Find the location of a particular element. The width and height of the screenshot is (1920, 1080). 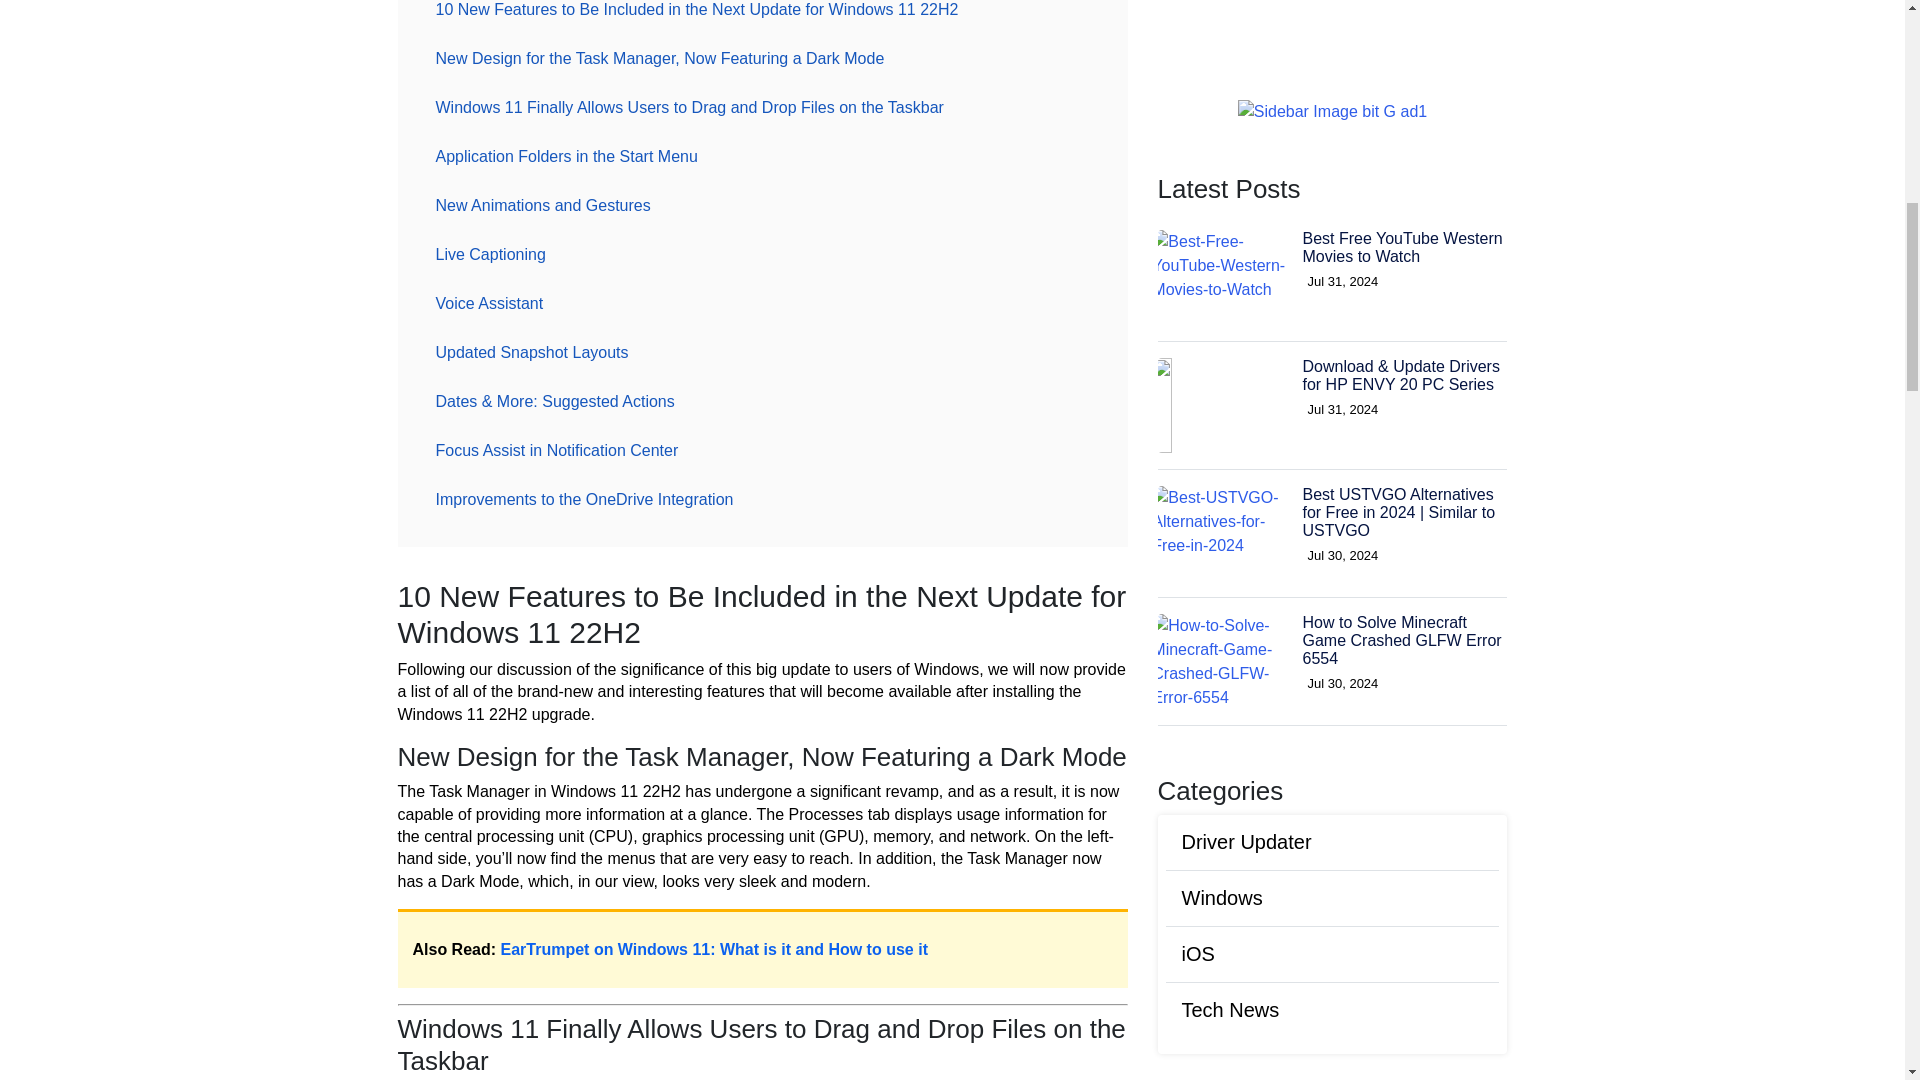

Subscribe Now is located at coordinates (1332, 874).